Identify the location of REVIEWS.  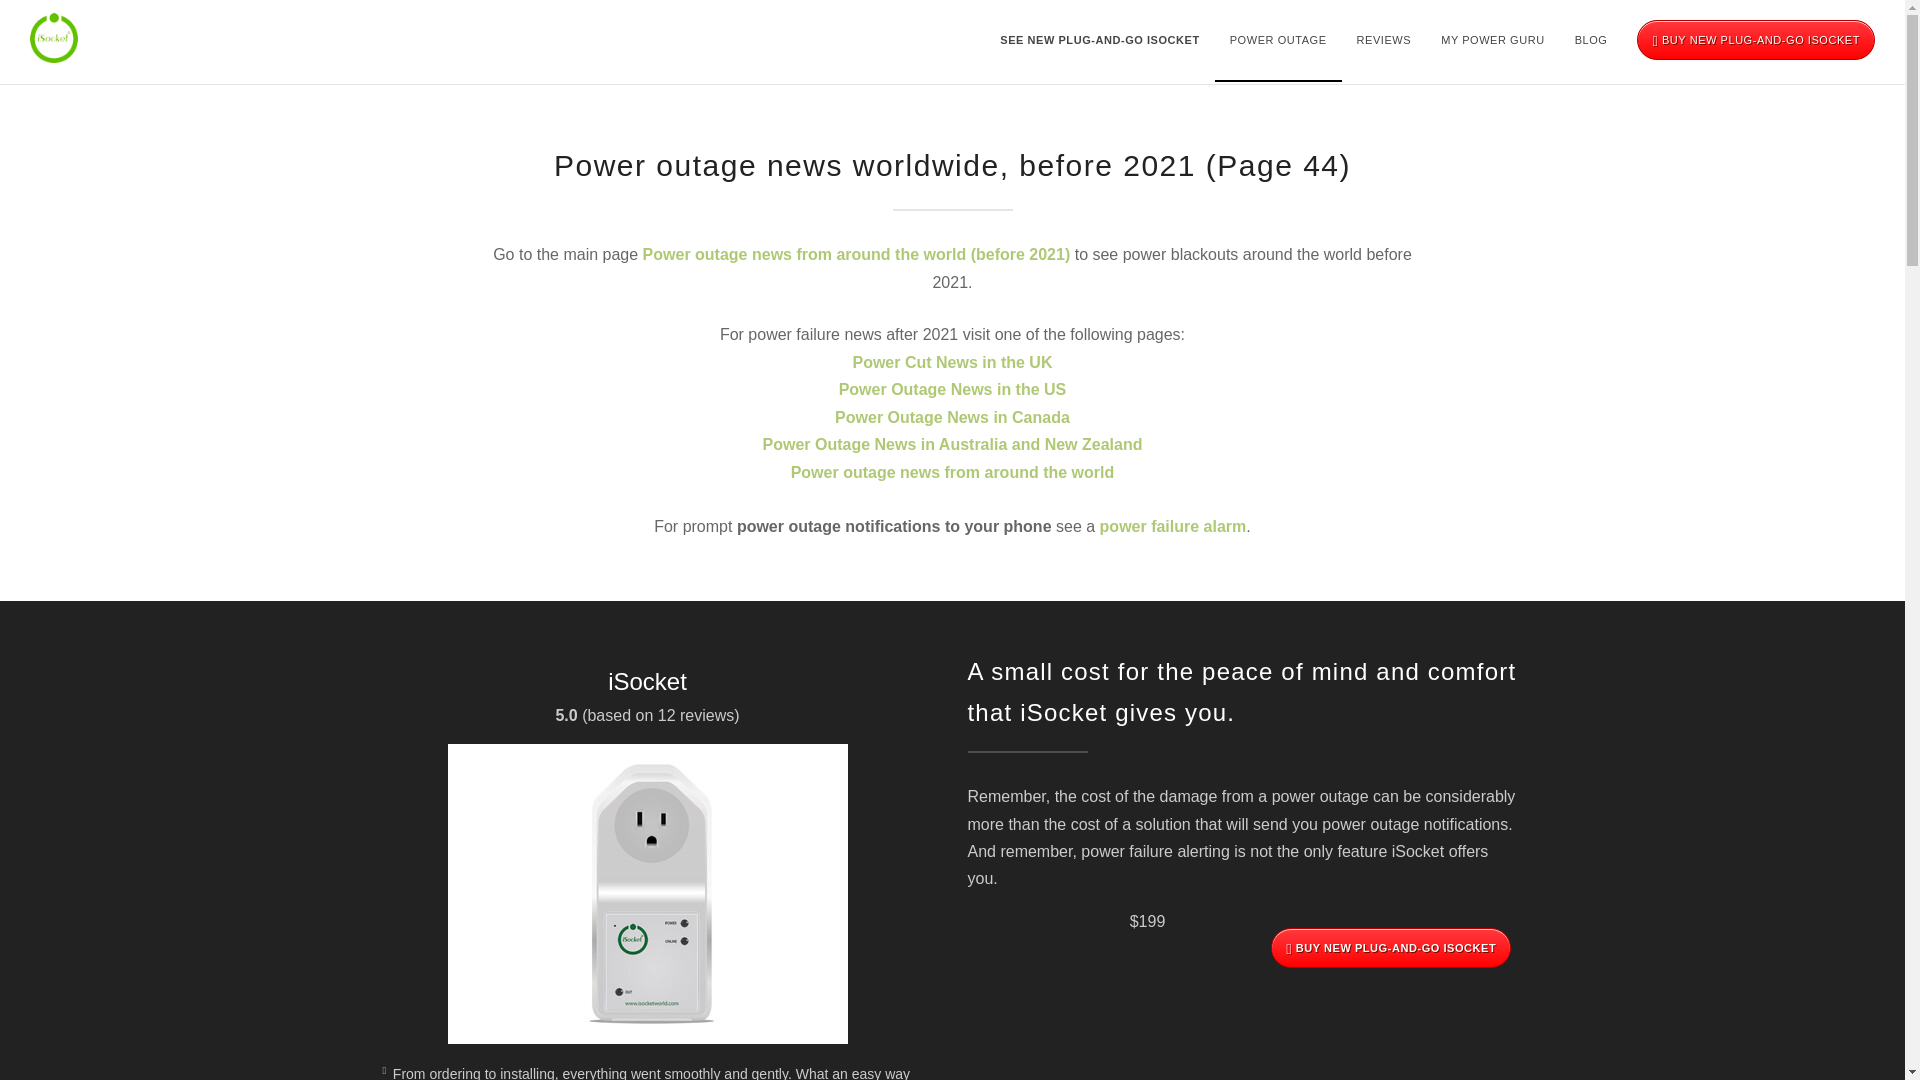
(1384, 40).